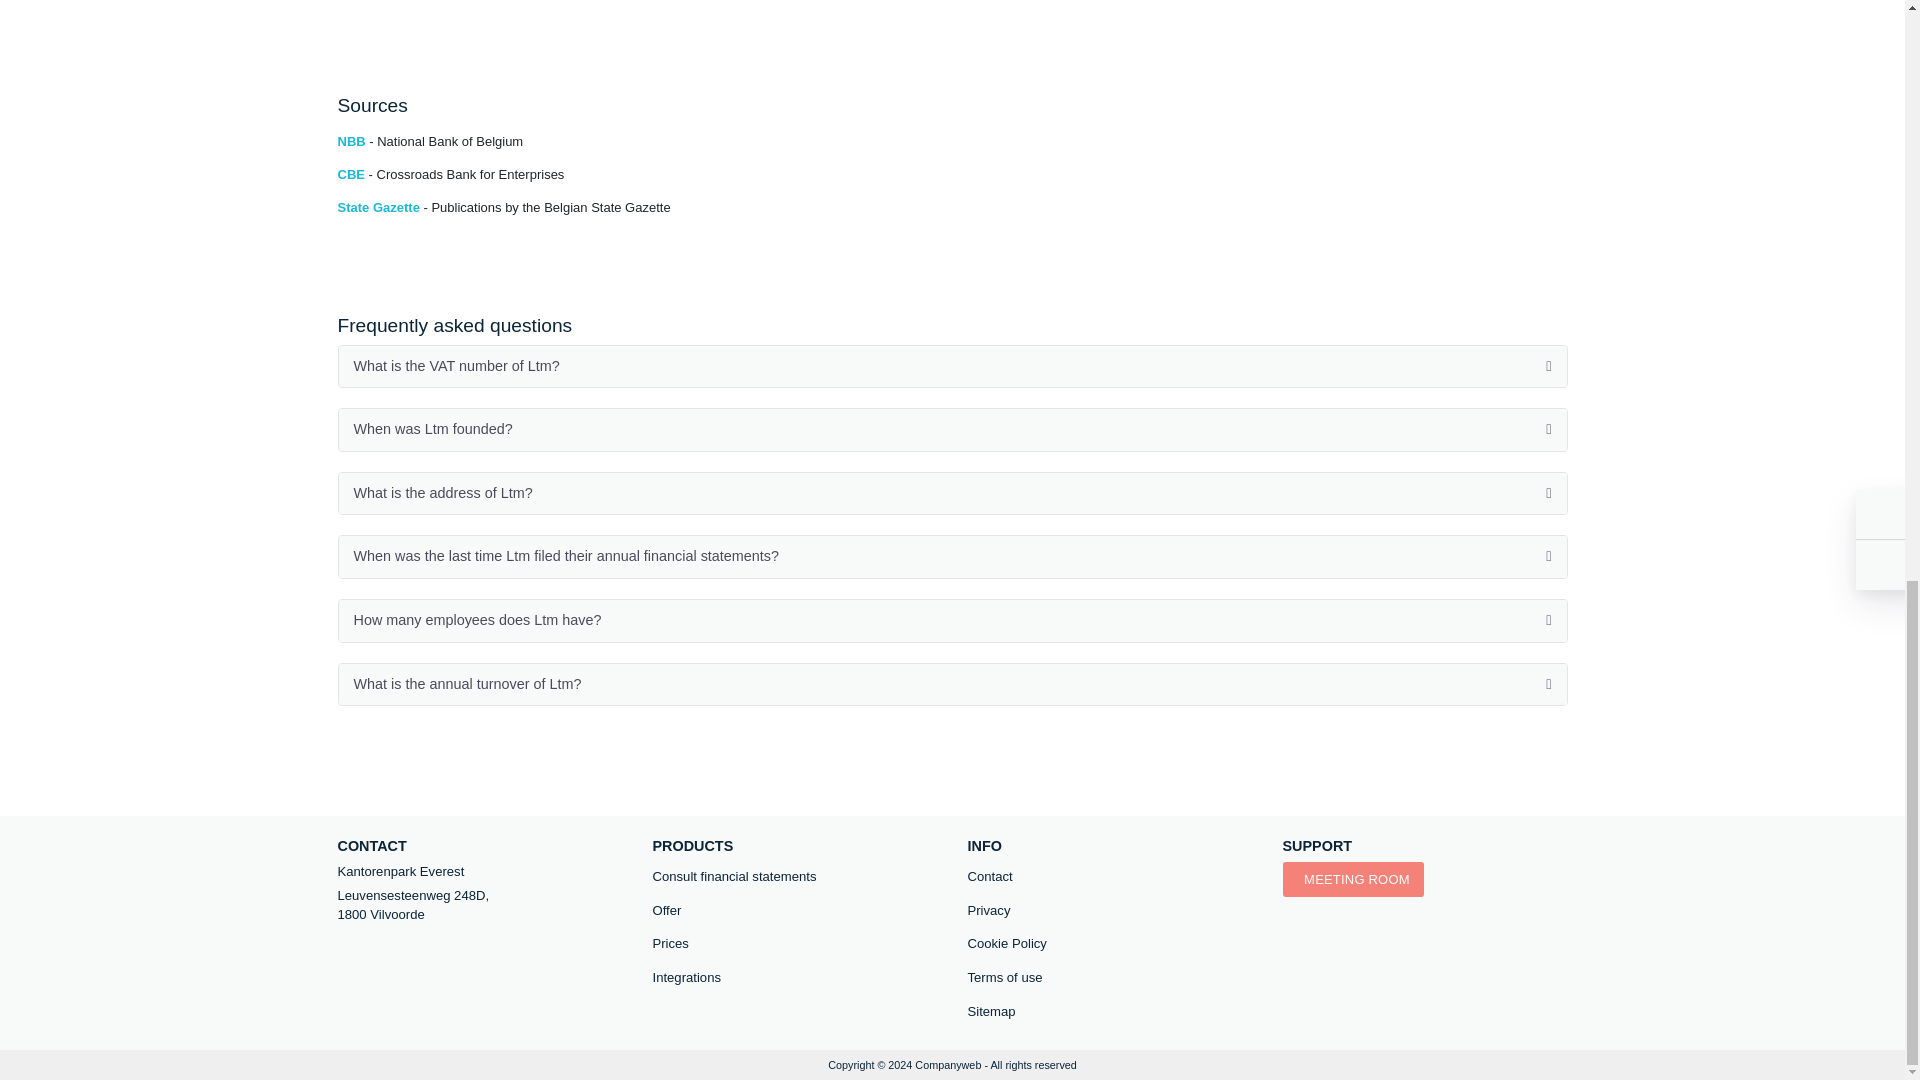  What do you see at coordinates (794, 944) in the screenshot?
I see `Prices` at bounding box center [794, 944].